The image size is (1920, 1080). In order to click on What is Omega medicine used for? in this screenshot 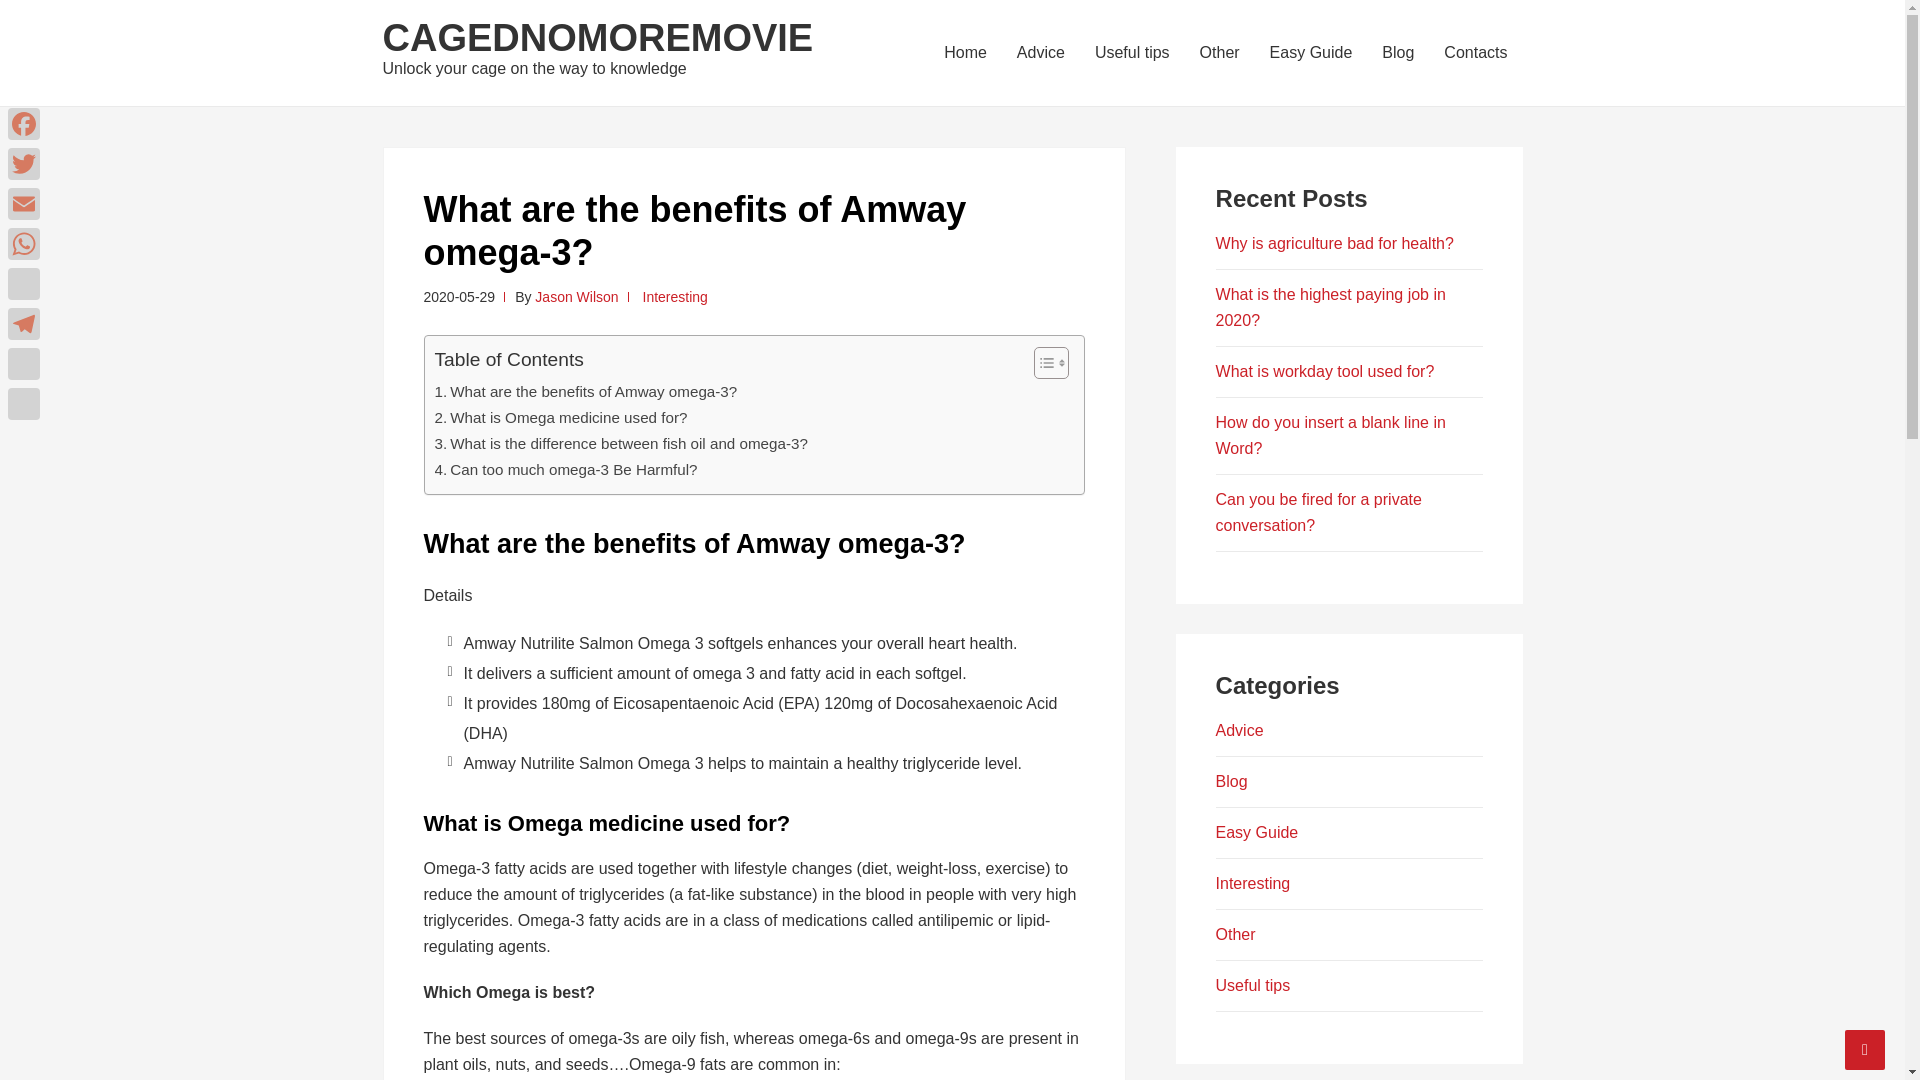, I will do `click(560, 418)`.